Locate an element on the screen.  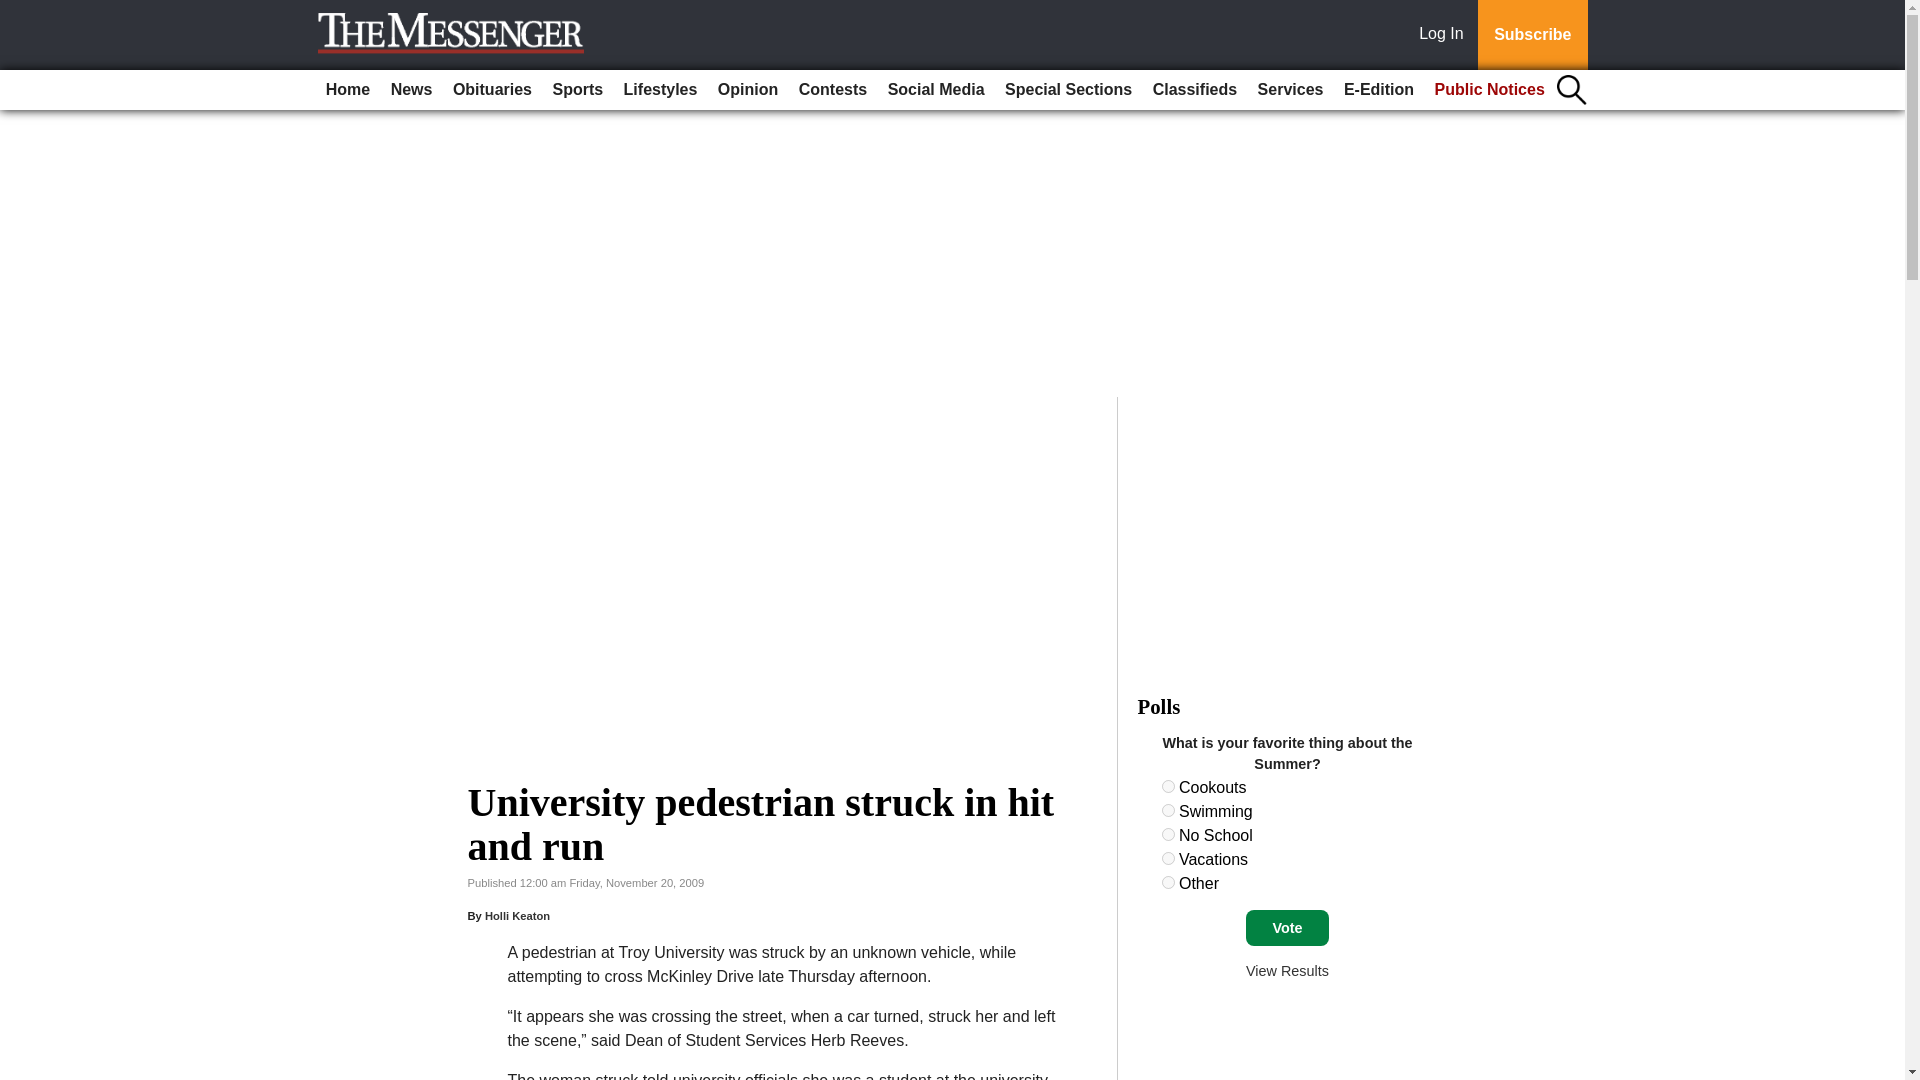
View Results Of This Poll is located at coordinates (1287, 970).